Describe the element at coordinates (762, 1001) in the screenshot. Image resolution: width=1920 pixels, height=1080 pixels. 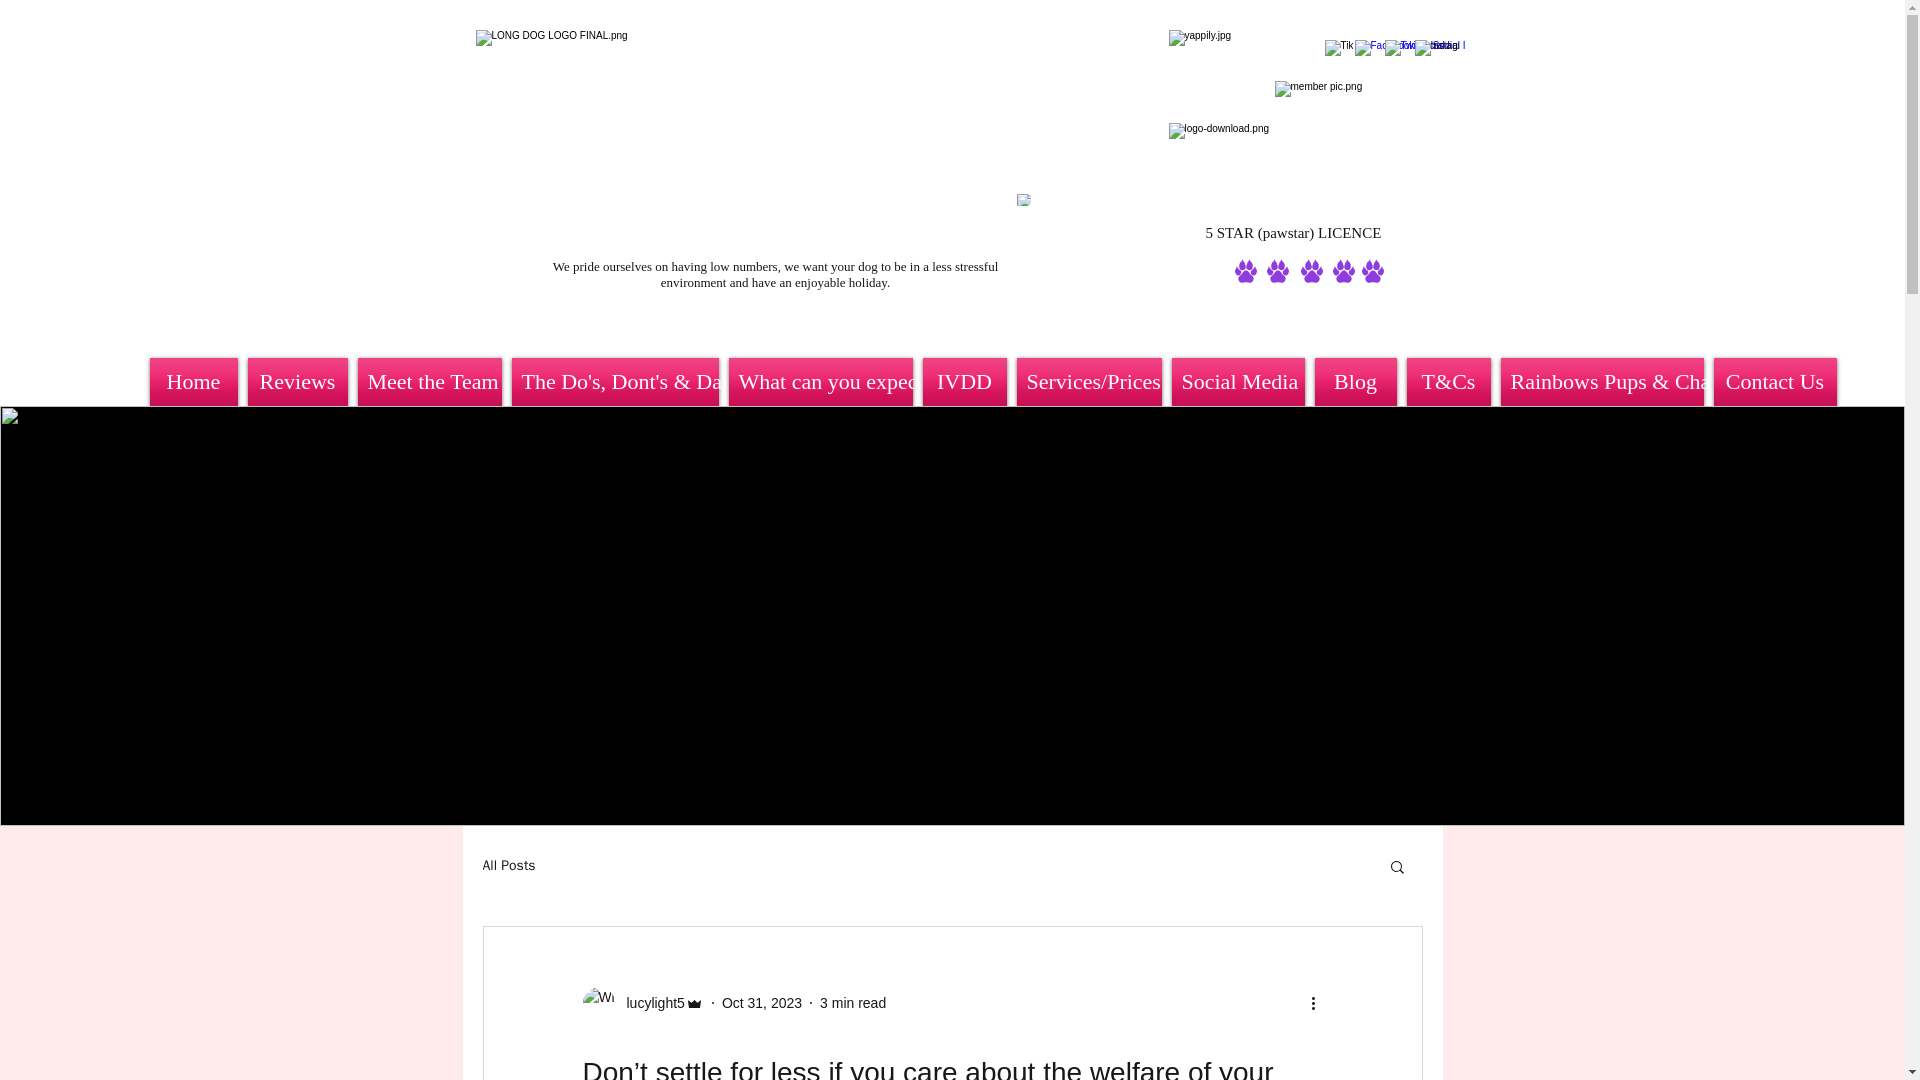
I see `Oct 31, 2023` at that location.